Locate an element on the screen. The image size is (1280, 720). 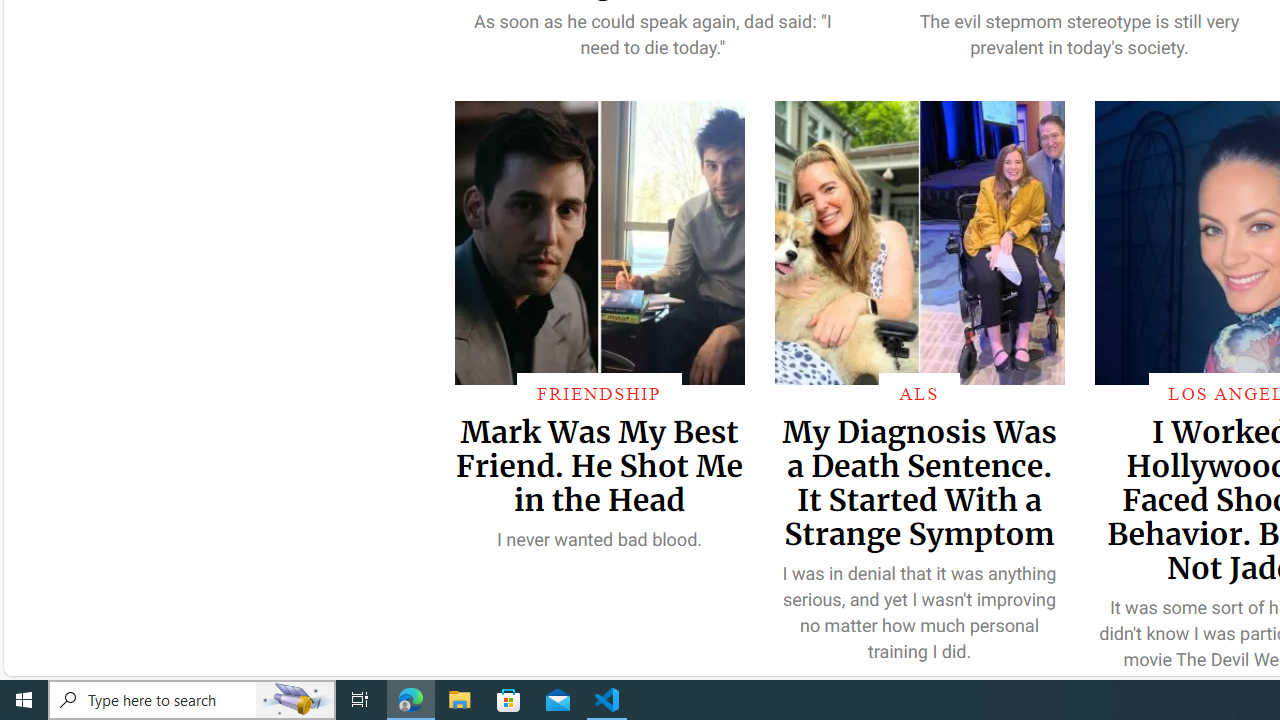
Mark Was My Best Friend. He Shot Me in the Head is located at coordinates (598, 465).